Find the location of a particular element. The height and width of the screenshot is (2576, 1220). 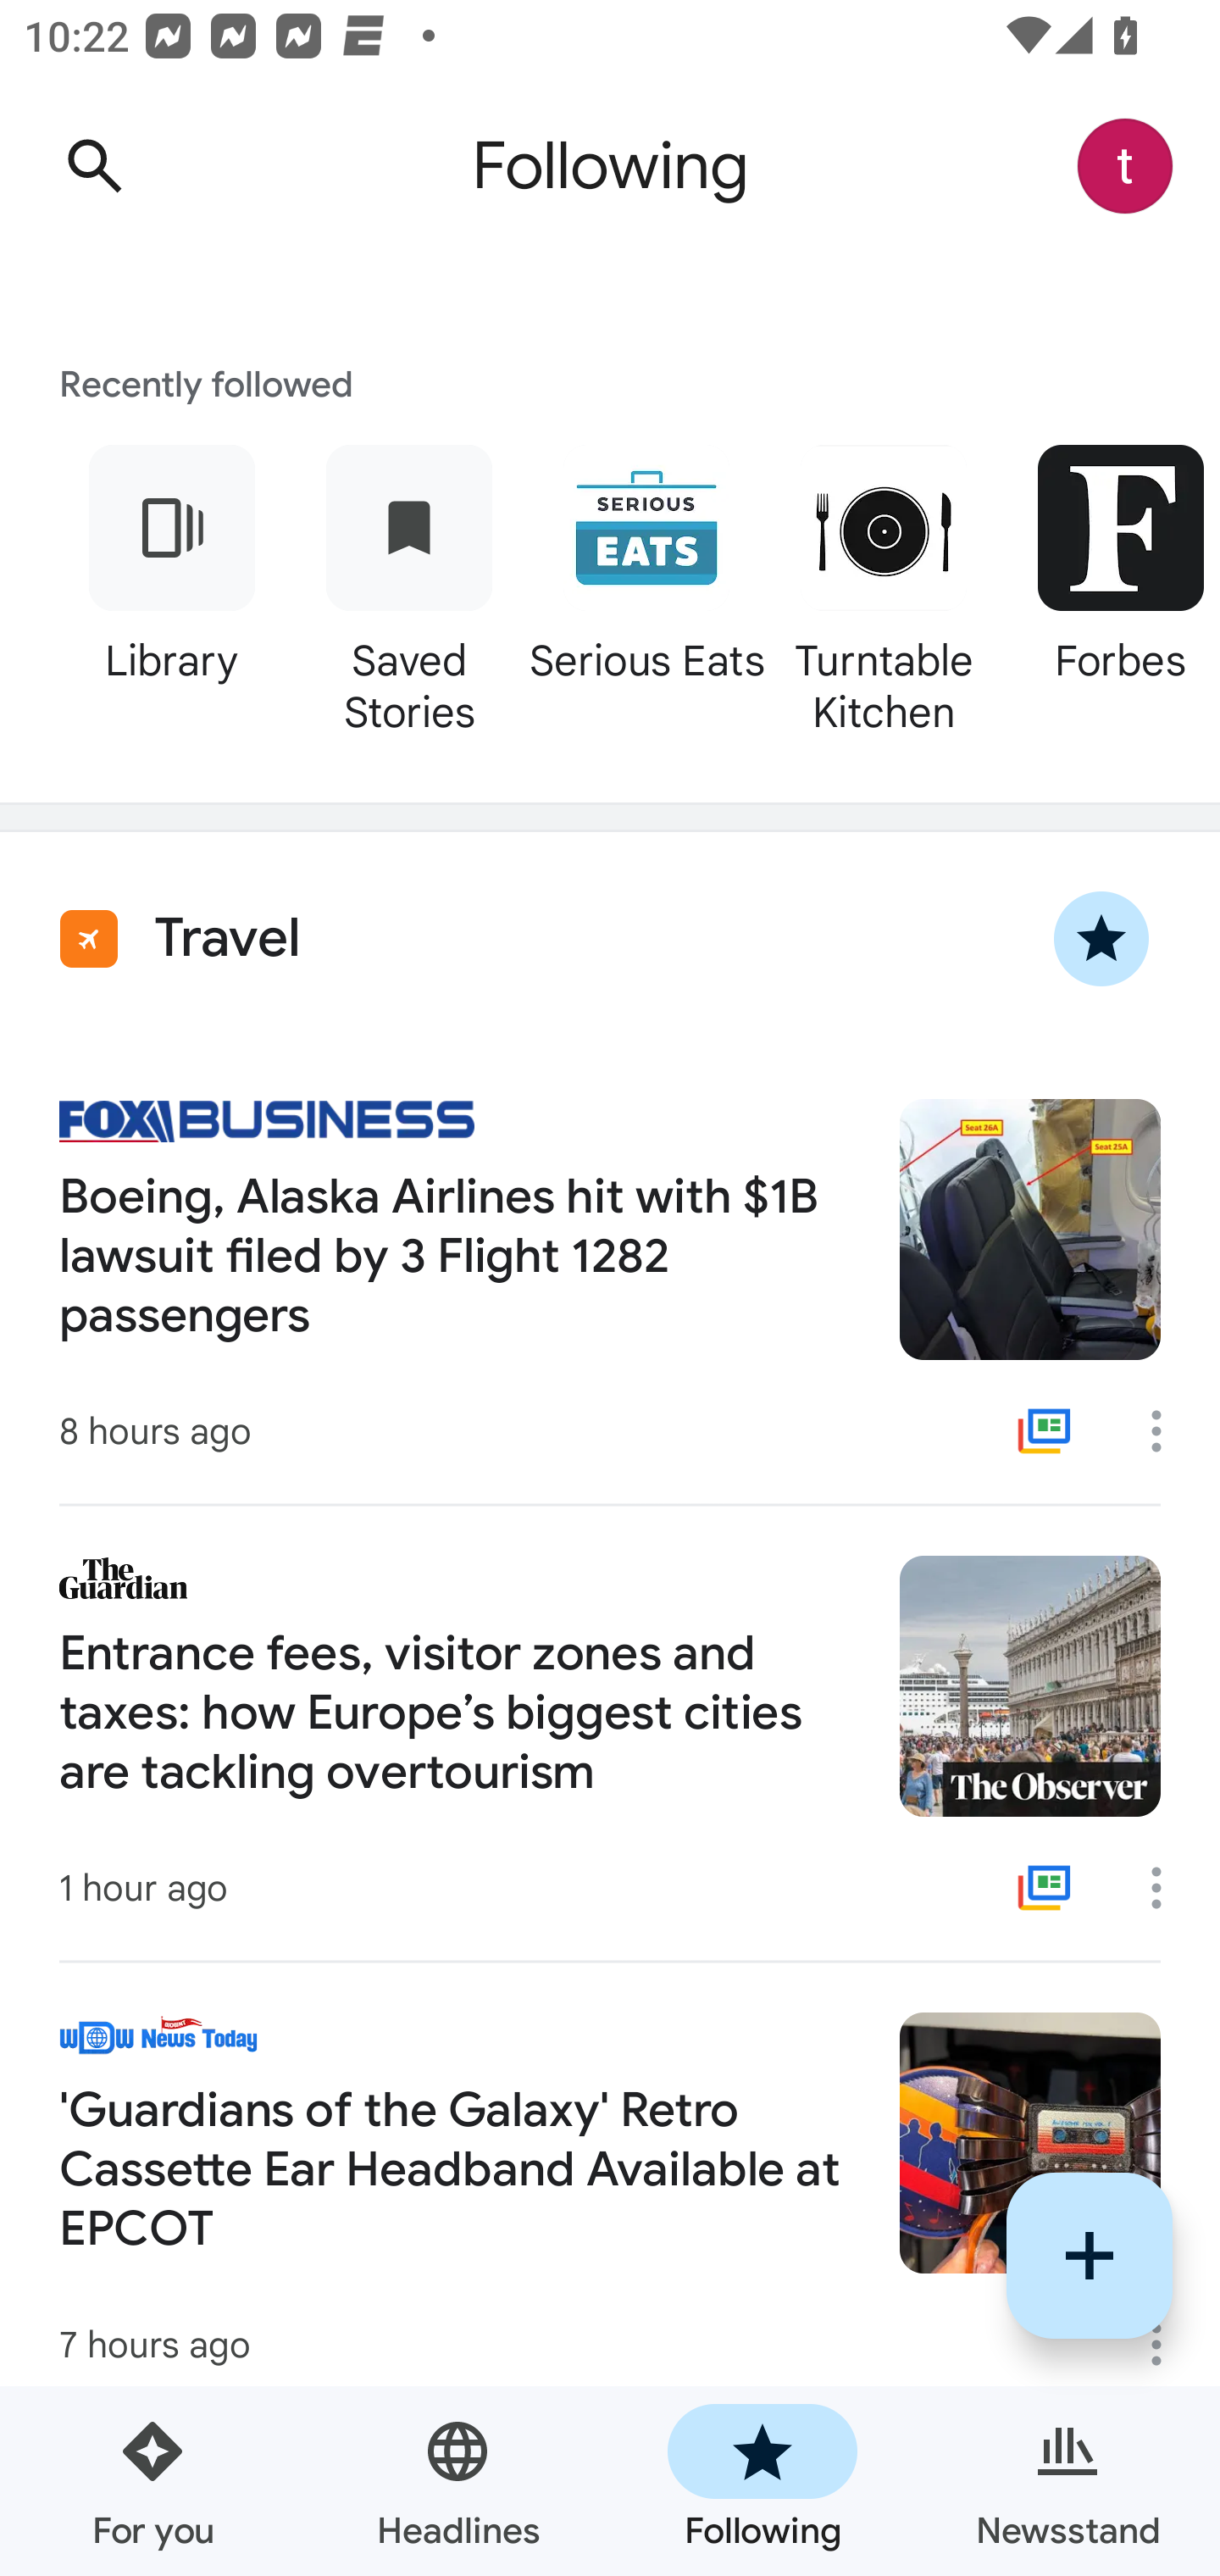

Follow is located at coordinates (1090, 2255).